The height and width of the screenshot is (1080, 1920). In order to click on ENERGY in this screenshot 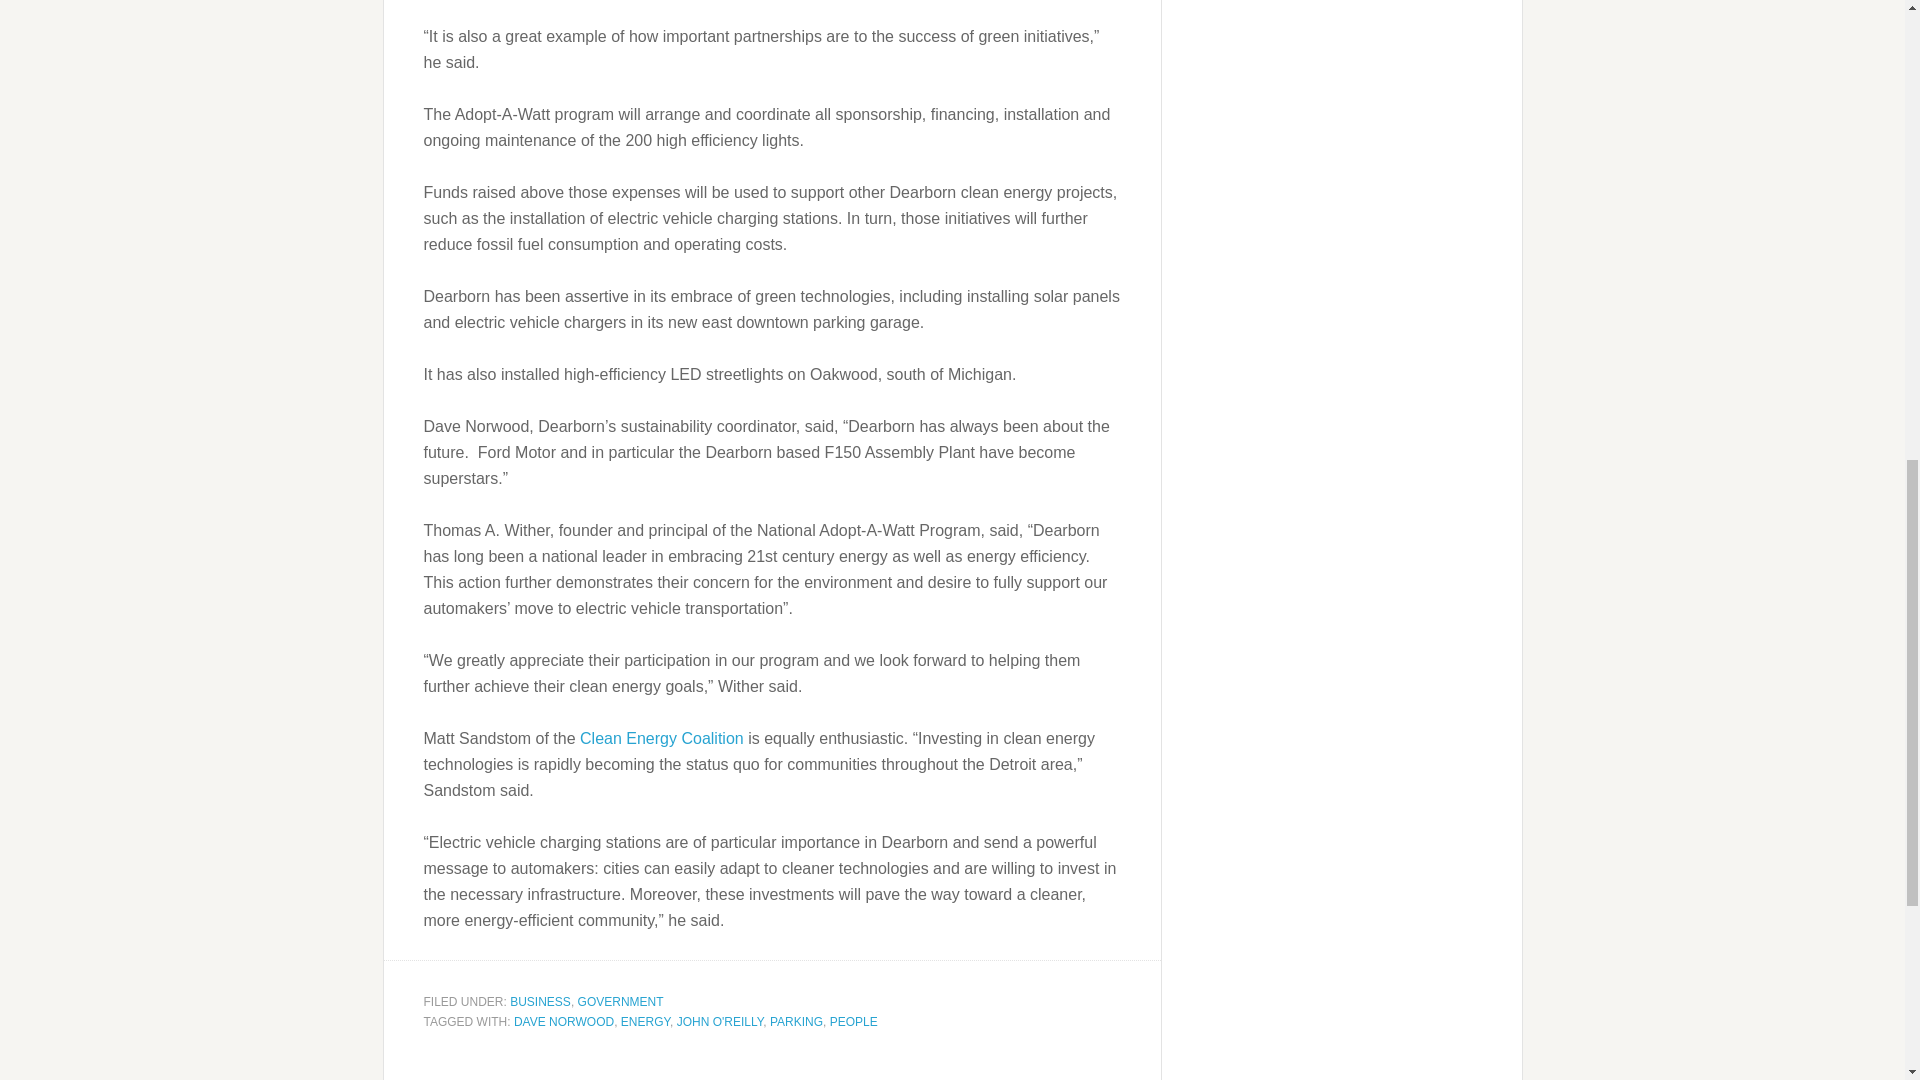, I will do `click(645, 1021)`.